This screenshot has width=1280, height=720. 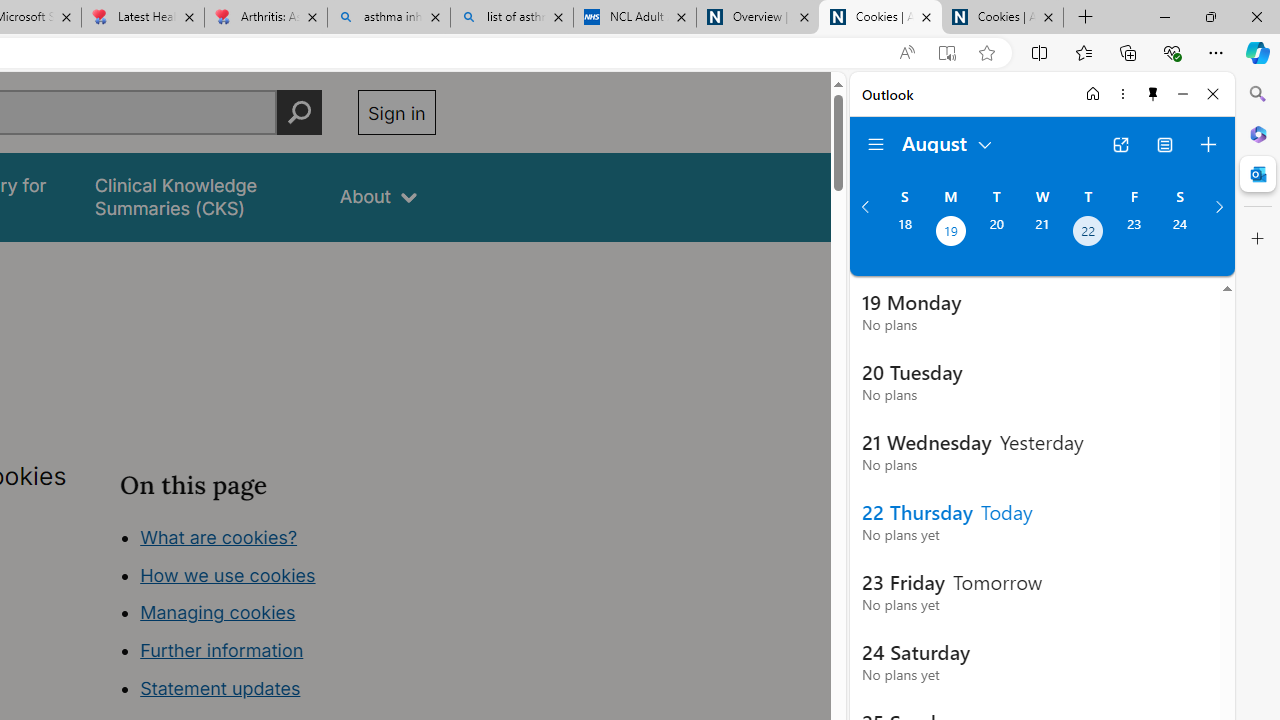 What do you see at coordinates (1165, 144) in the screenshot?
I see `View Switcher. Current view is Agenda view` at bounding box center [1165, 144].